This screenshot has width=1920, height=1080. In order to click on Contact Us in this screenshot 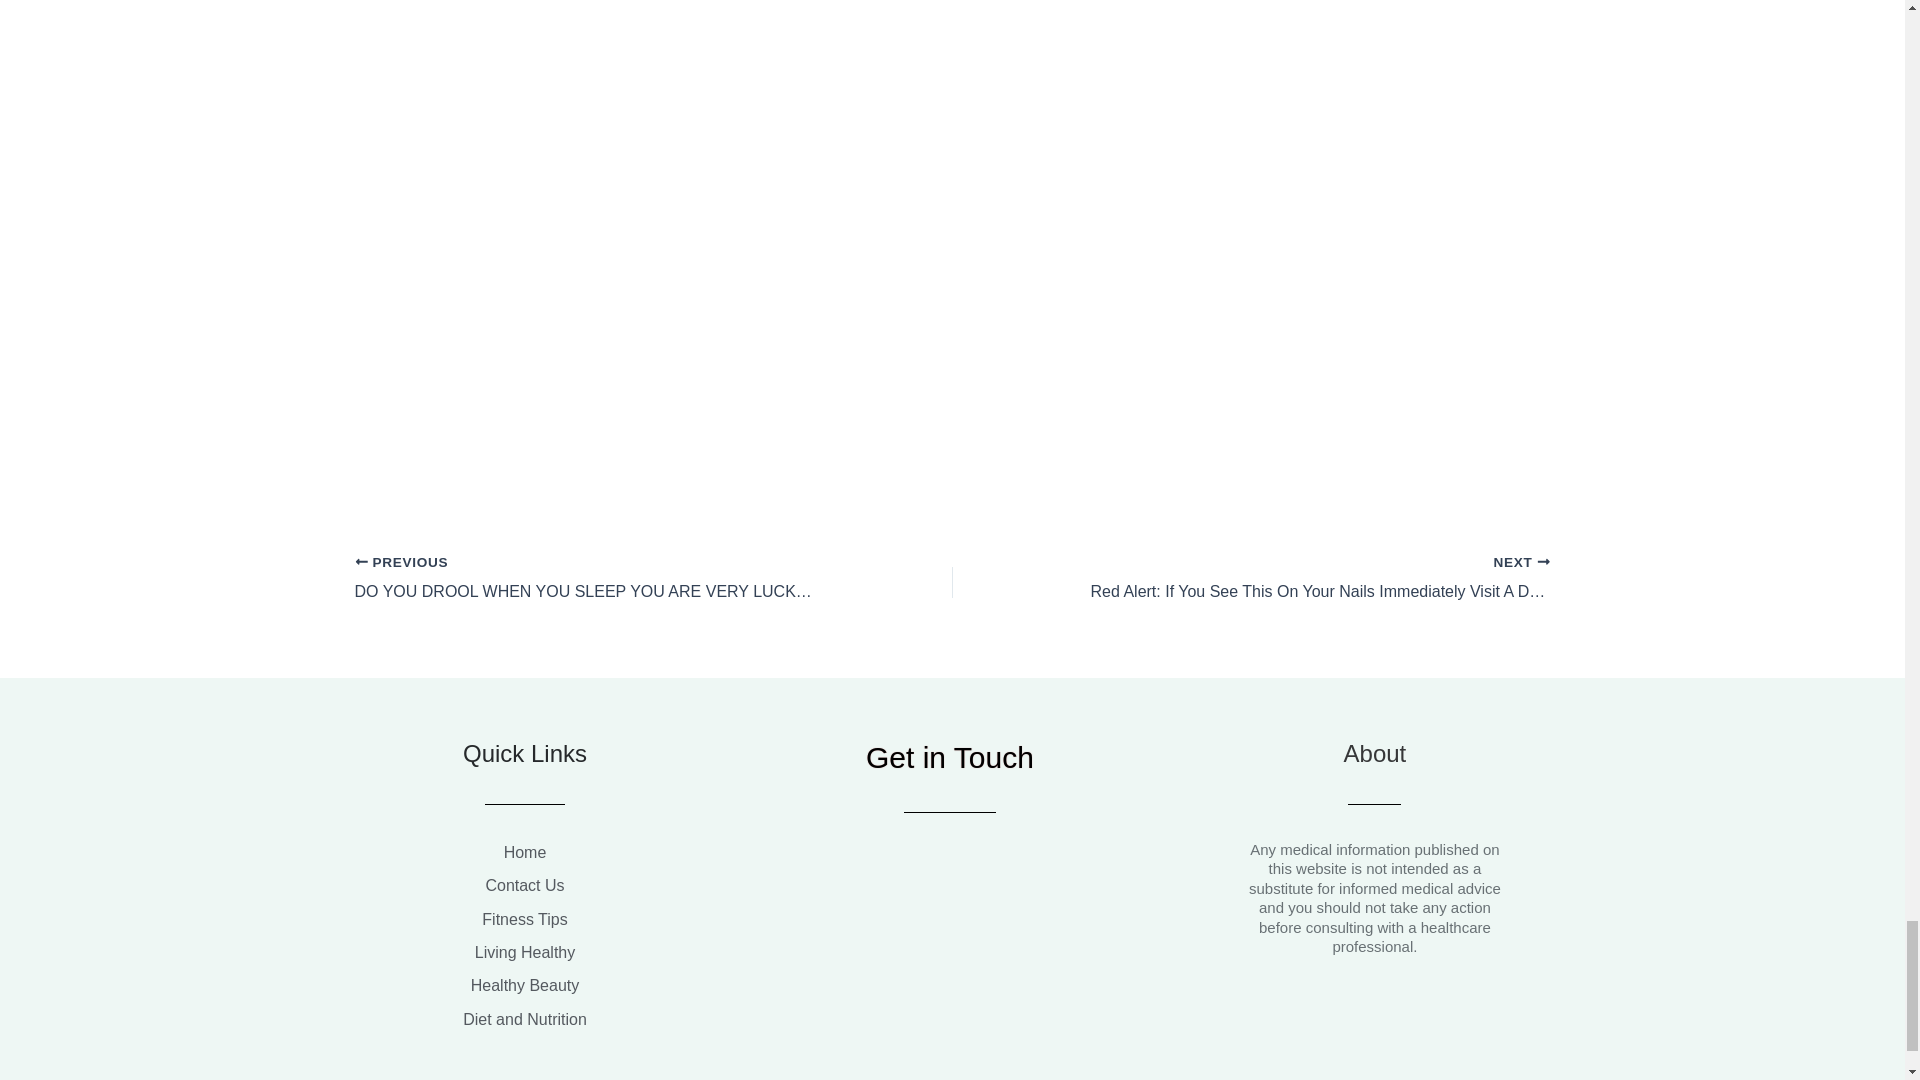, I will do `click(524, 885)`.